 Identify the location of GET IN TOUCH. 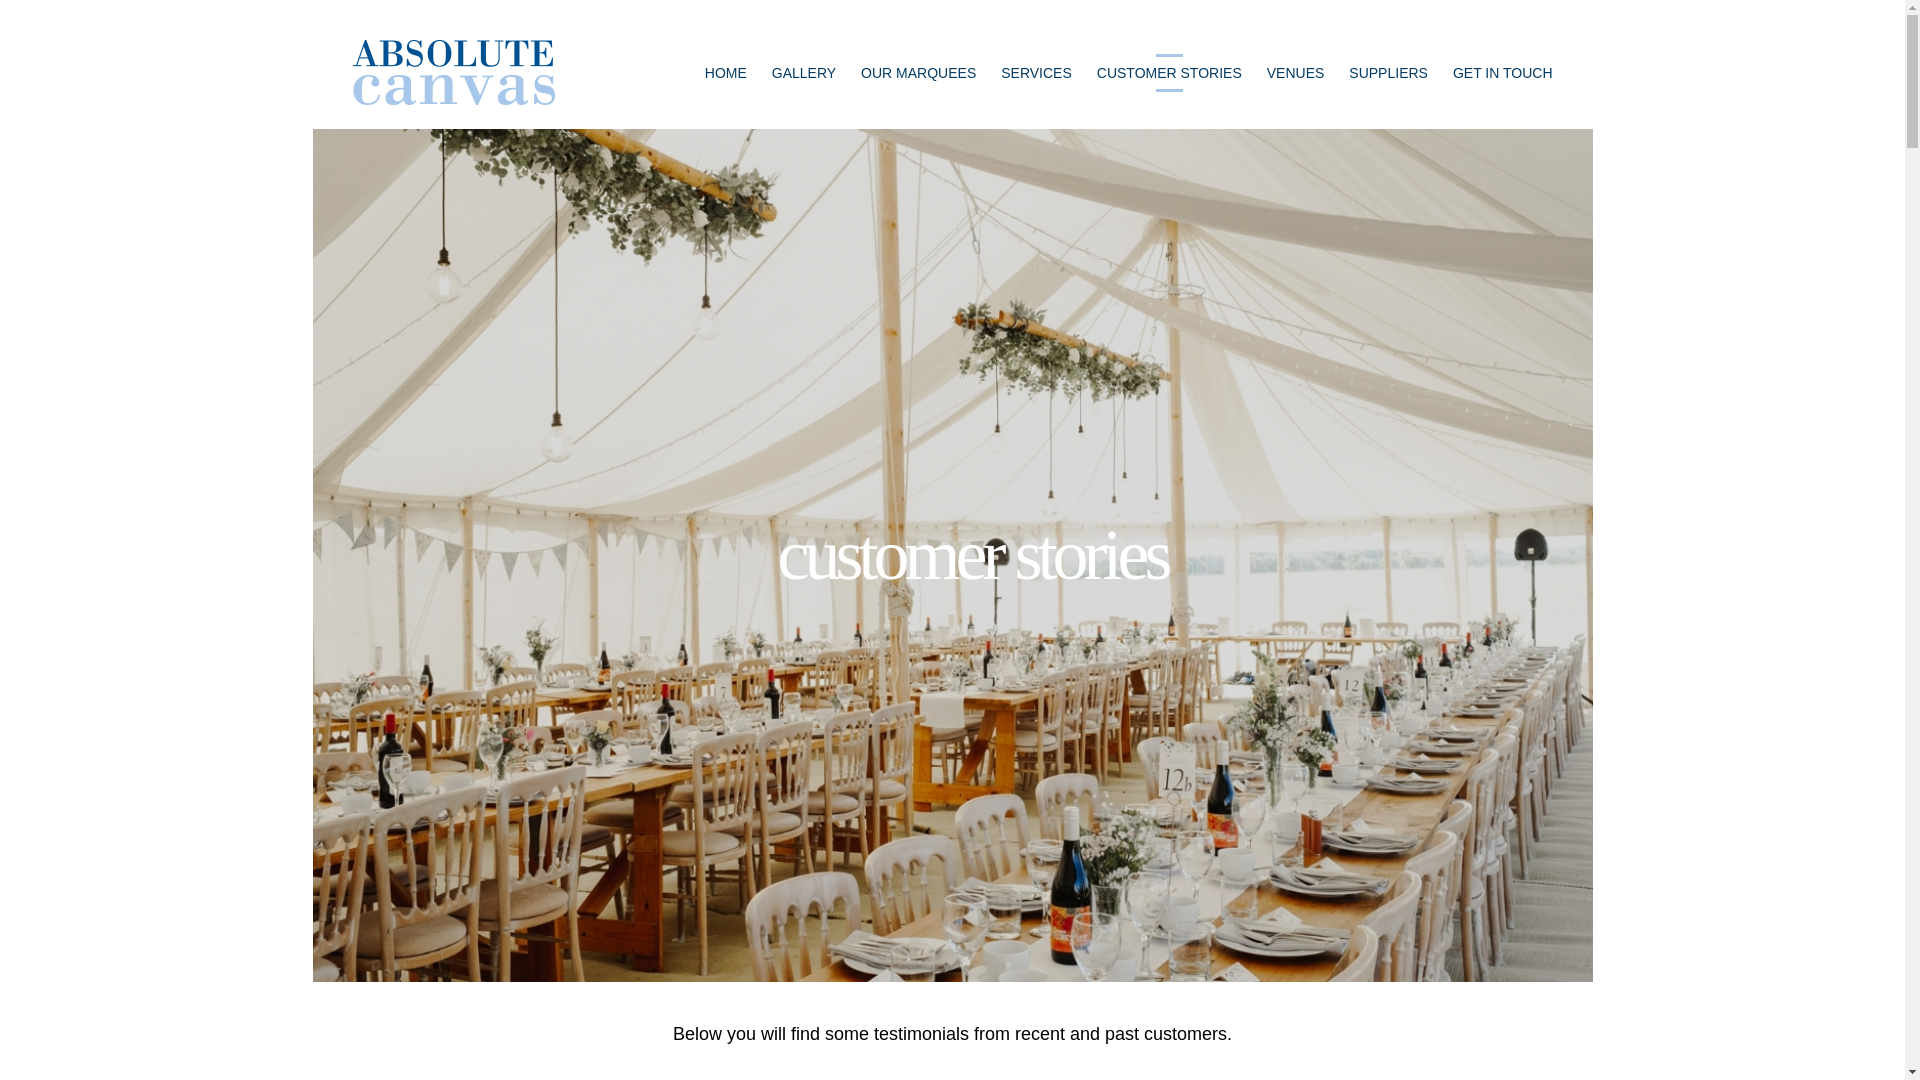
(1503, 72).